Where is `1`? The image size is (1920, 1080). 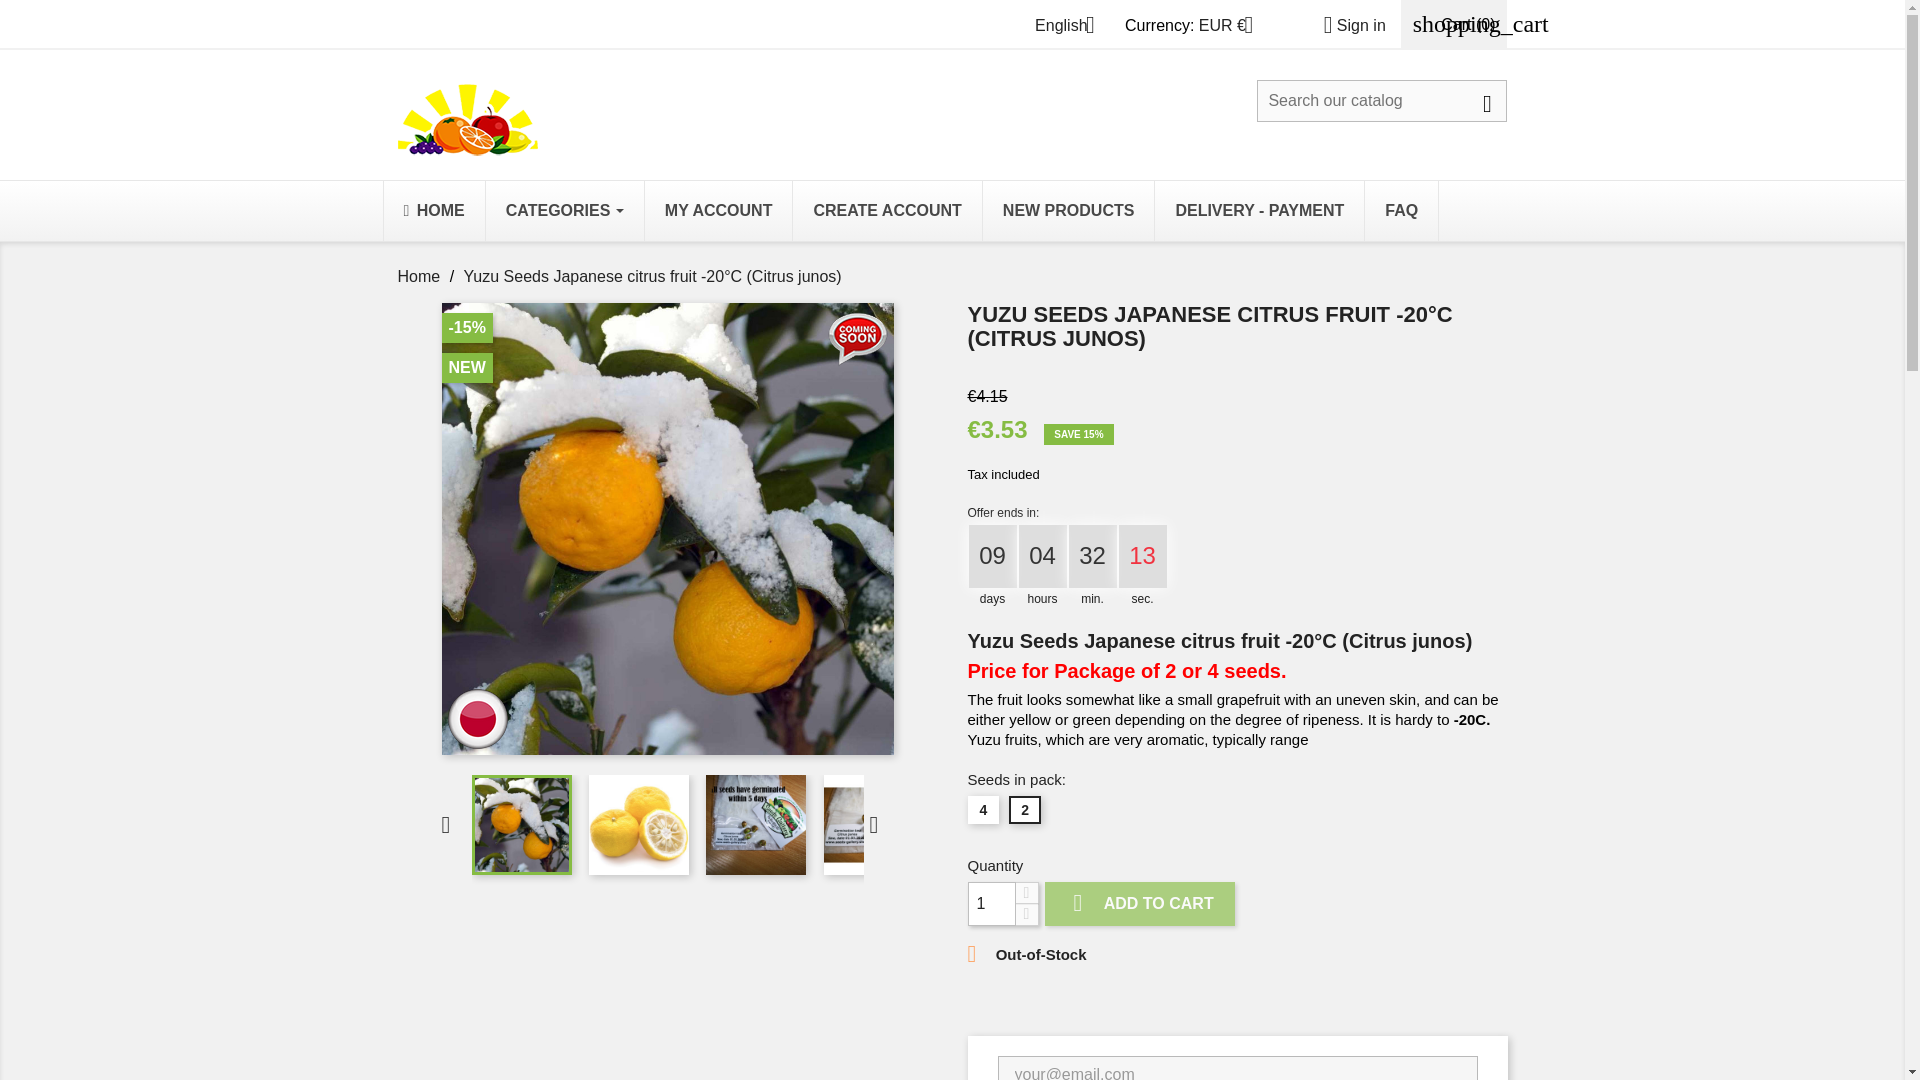 1 is located at coordinates (991, 904).